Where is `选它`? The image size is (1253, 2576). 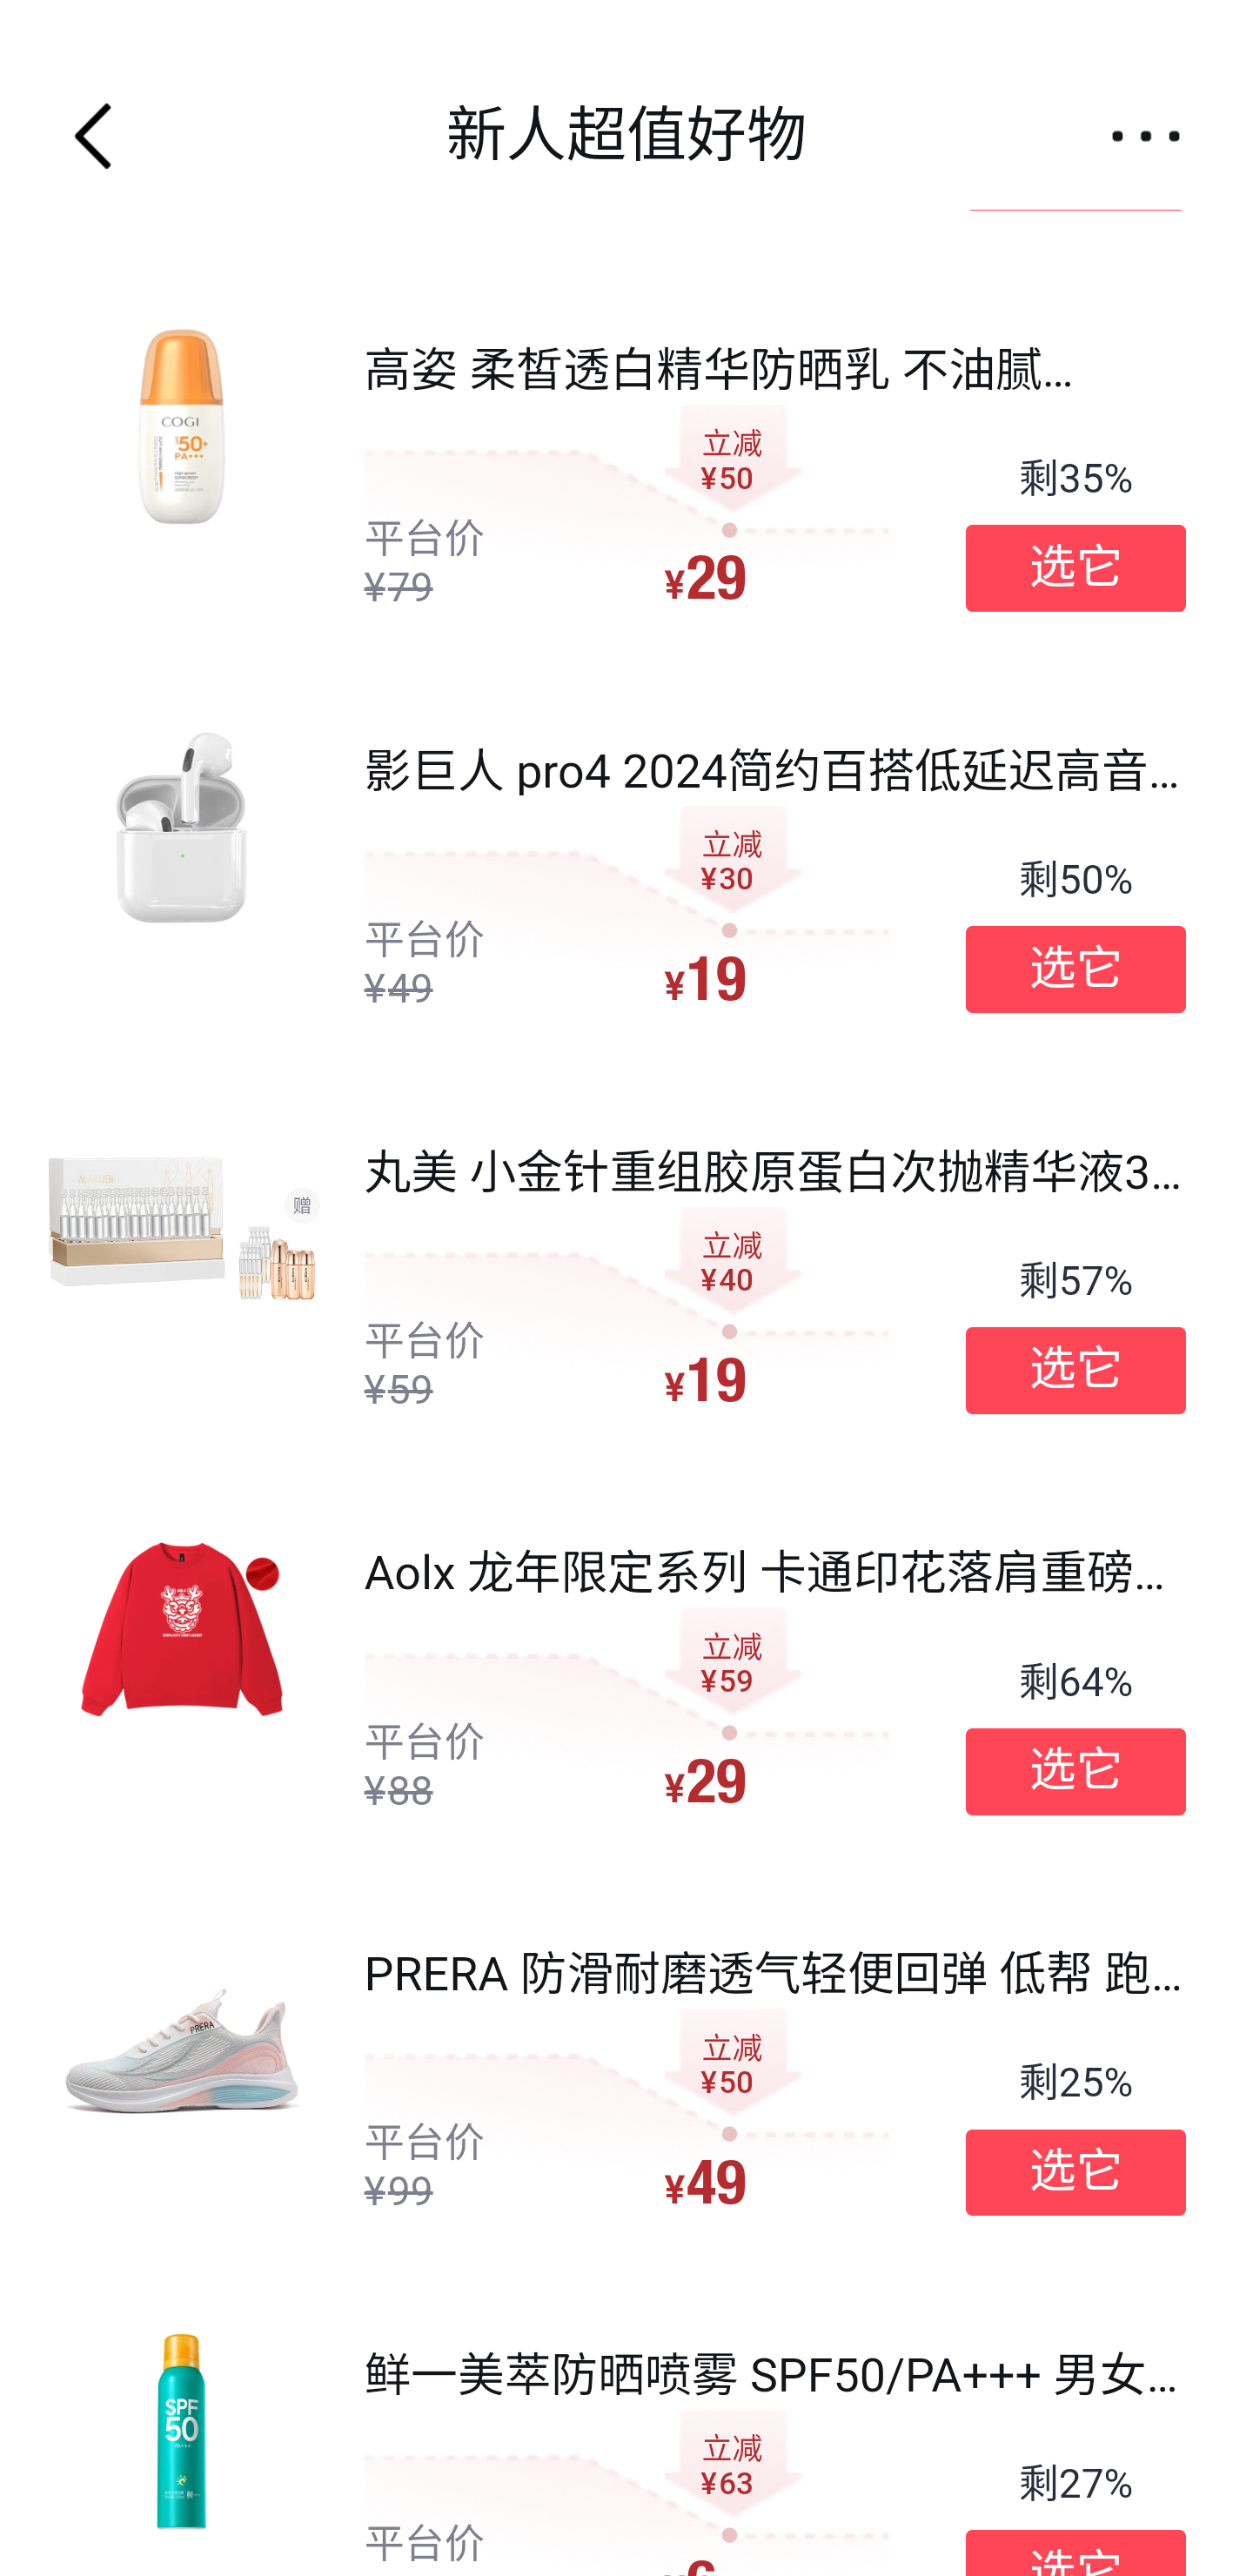
选它 is located at coordinates (1075, 2170).